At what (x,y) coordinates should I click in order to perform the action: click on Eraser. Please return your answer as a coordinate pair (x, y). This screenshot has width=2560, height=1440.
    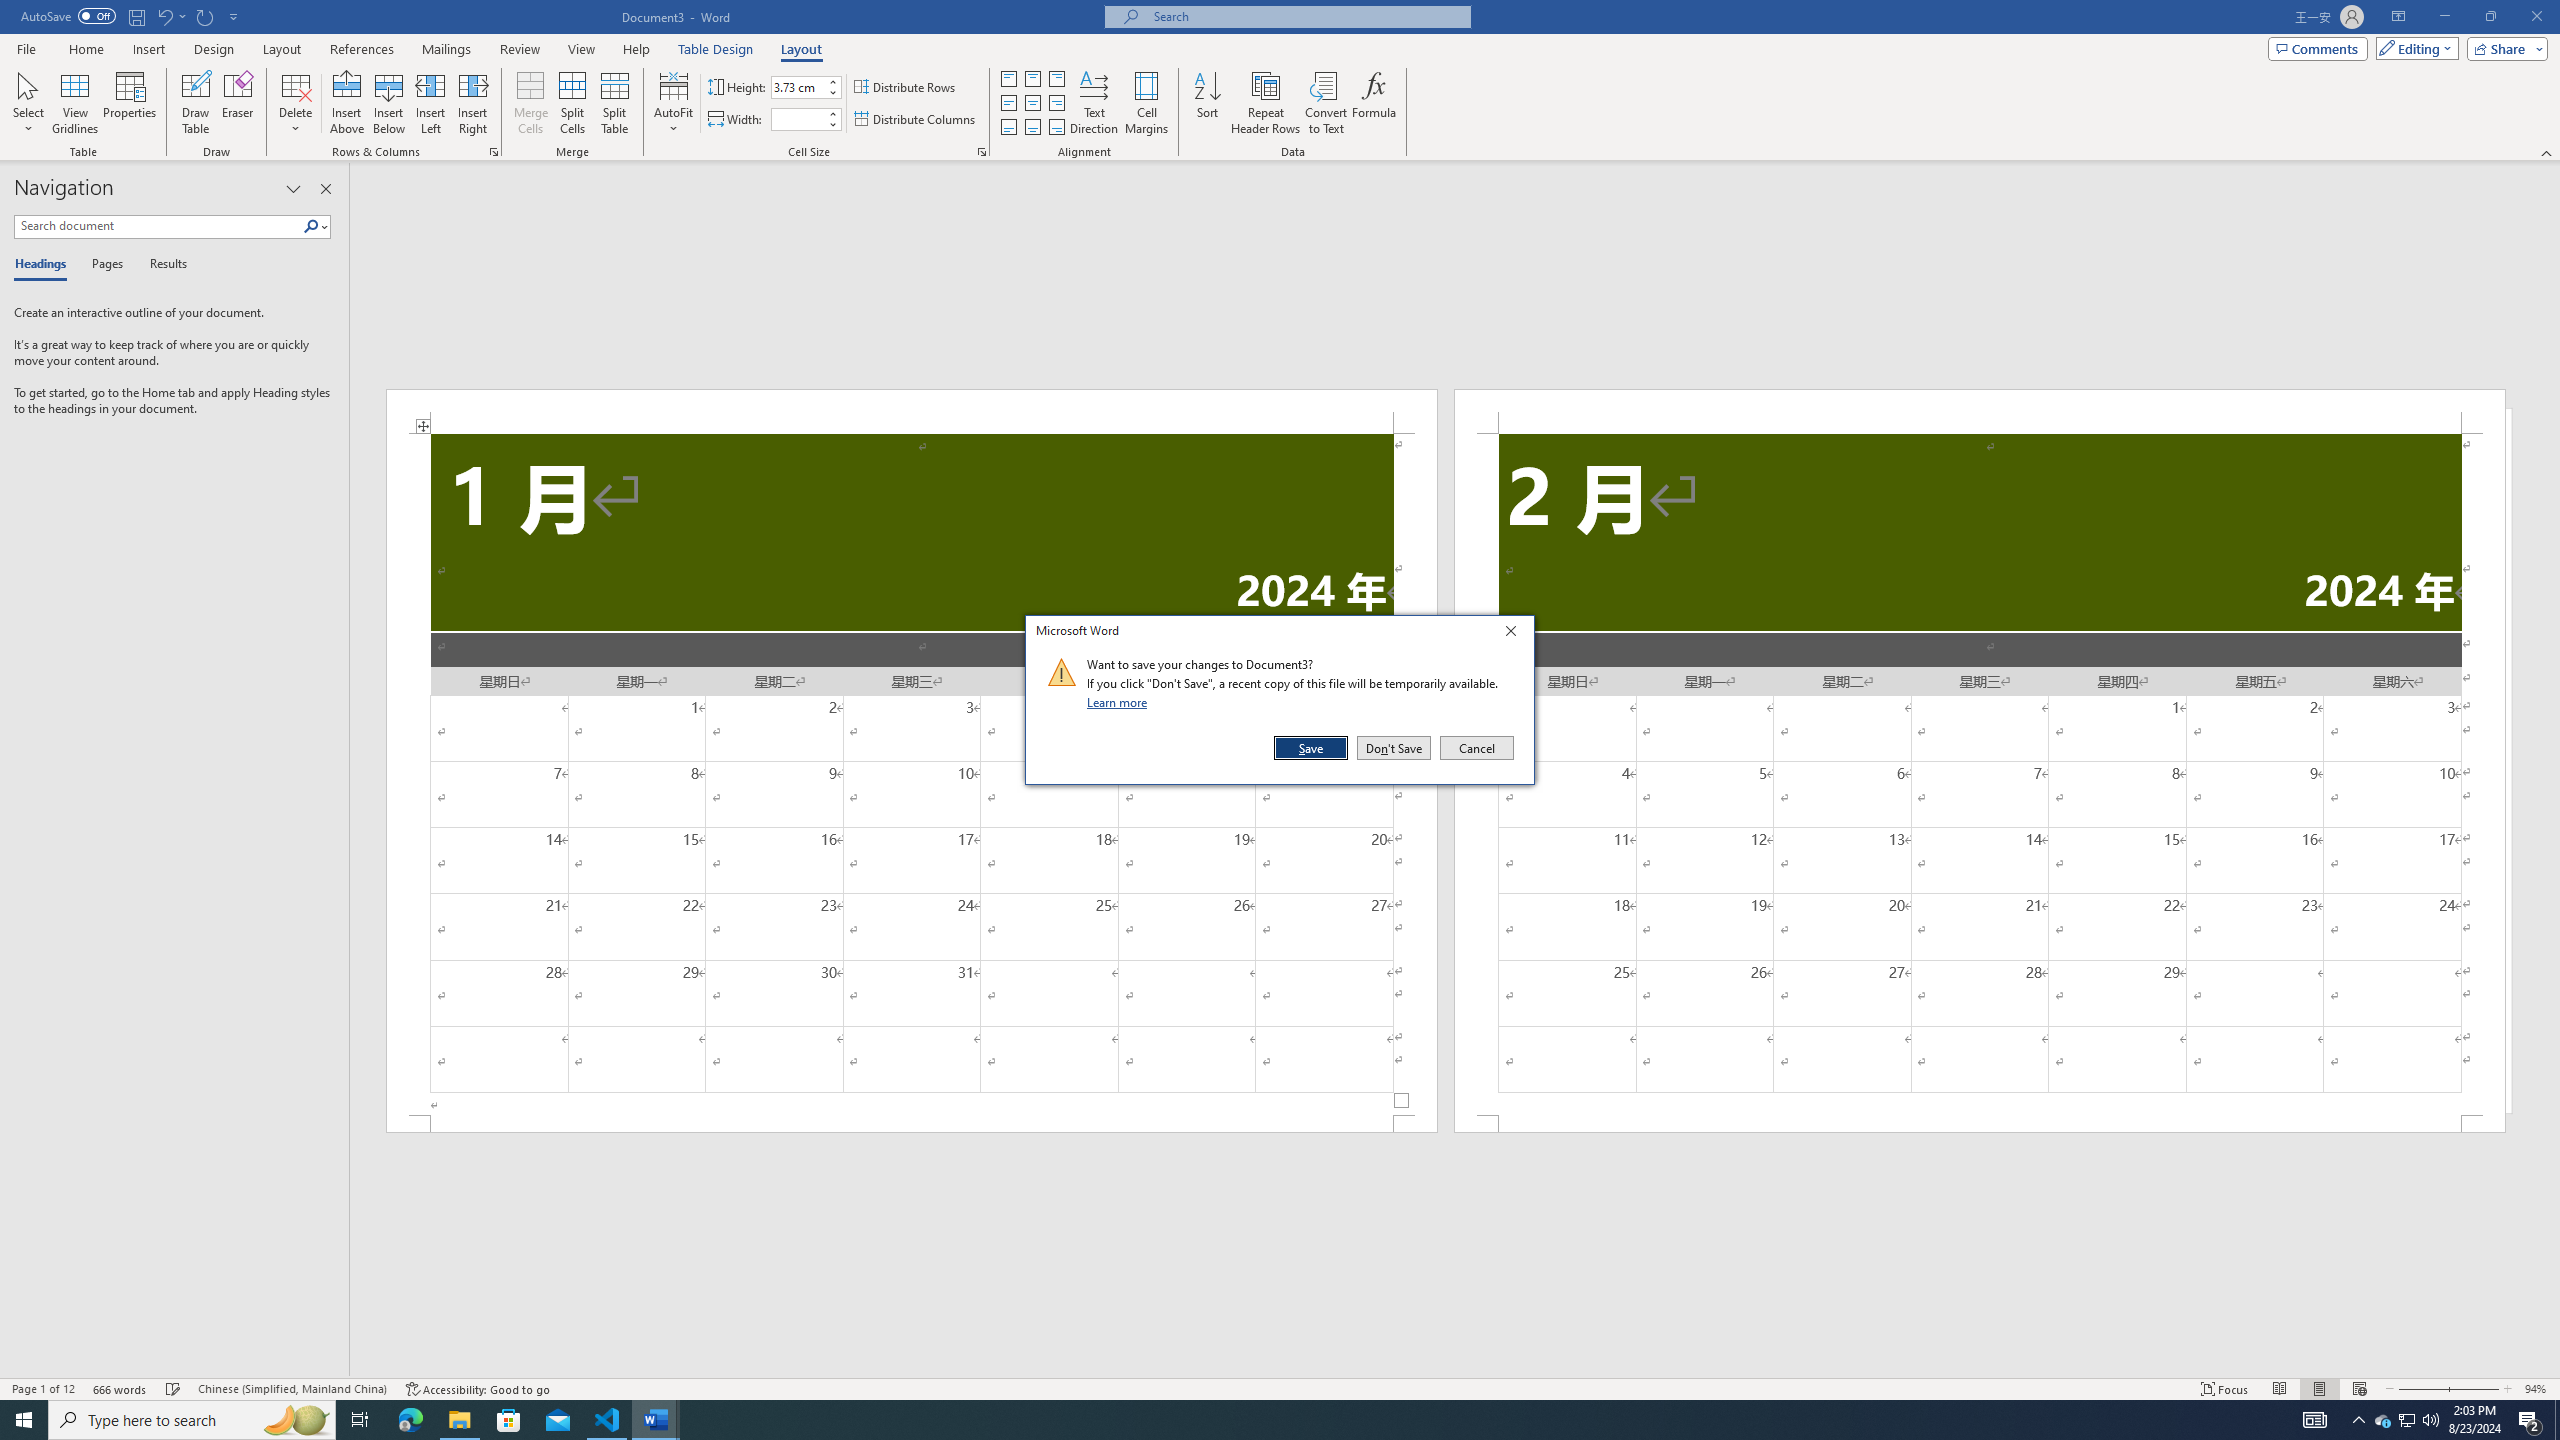
    Looking at the image, I should click on (238, 103).